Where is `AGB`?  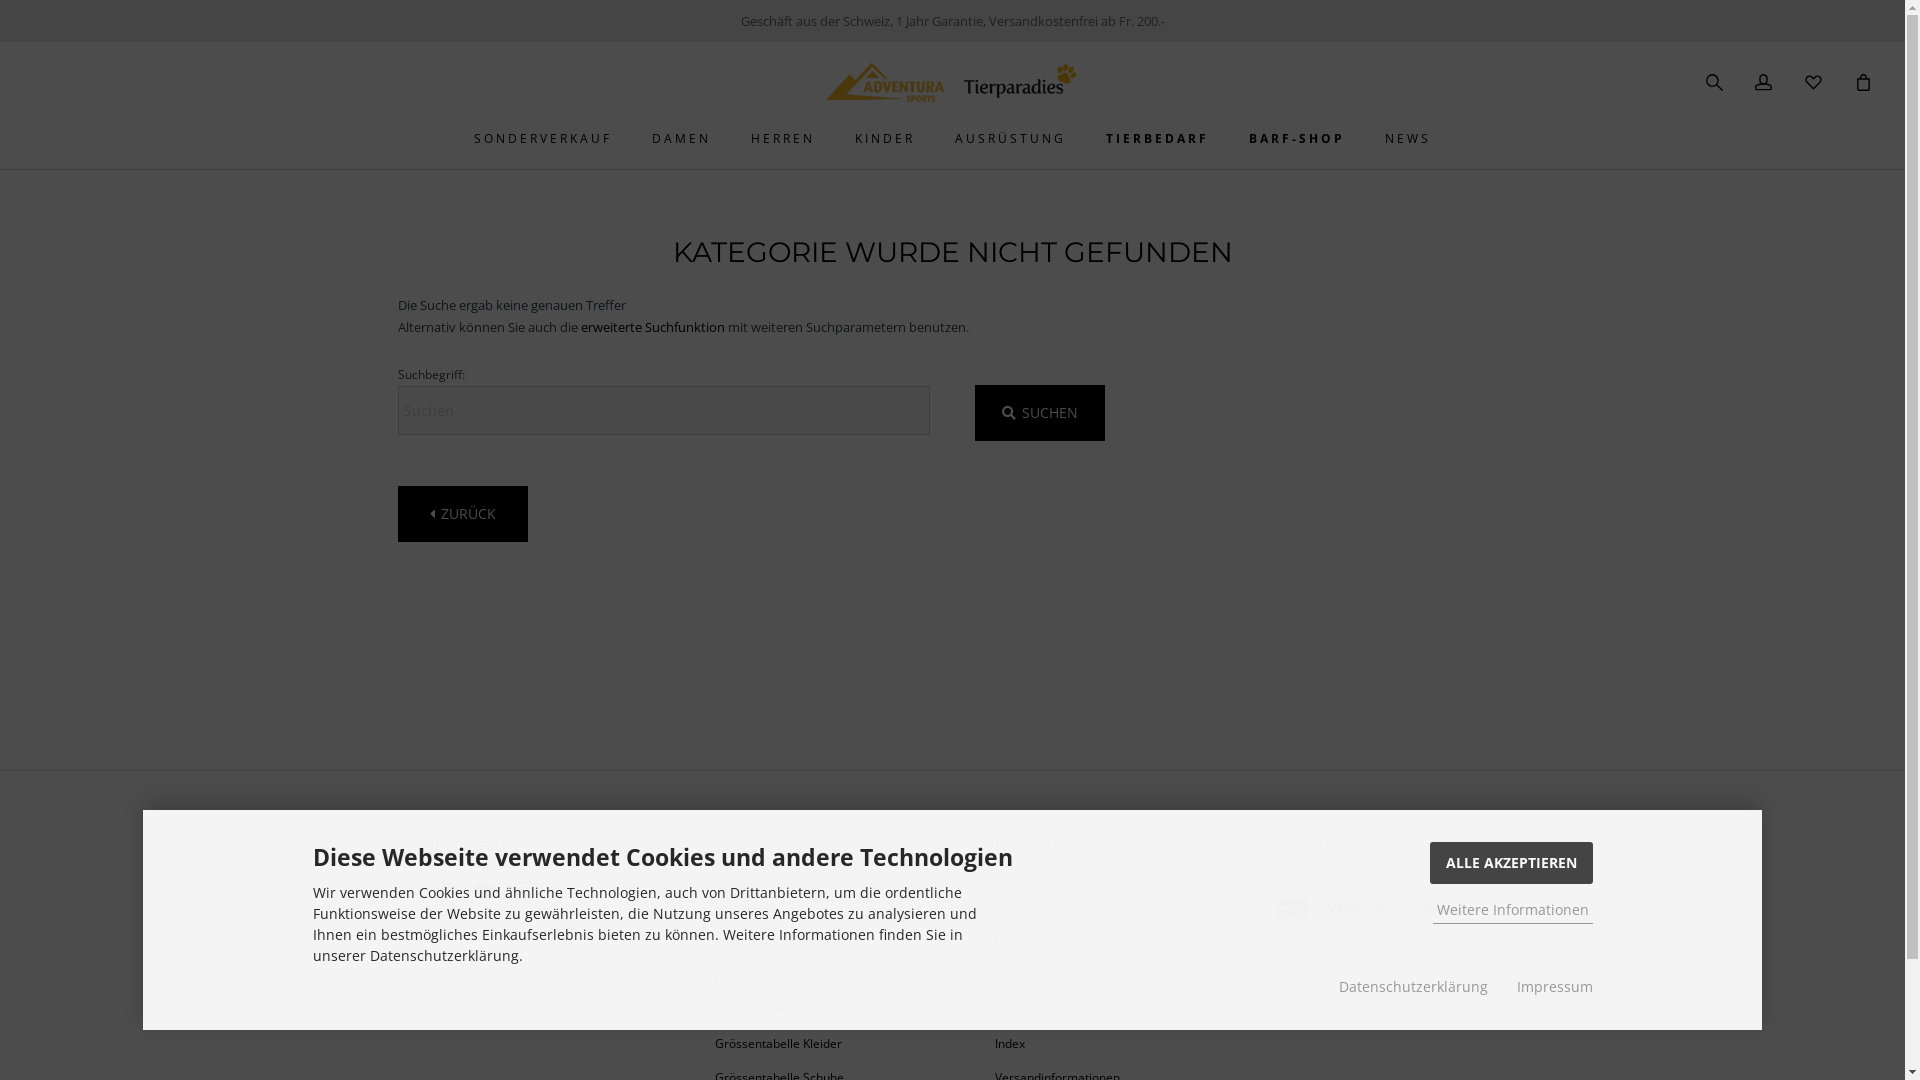
AGB is located at coordinates (1092, 976).